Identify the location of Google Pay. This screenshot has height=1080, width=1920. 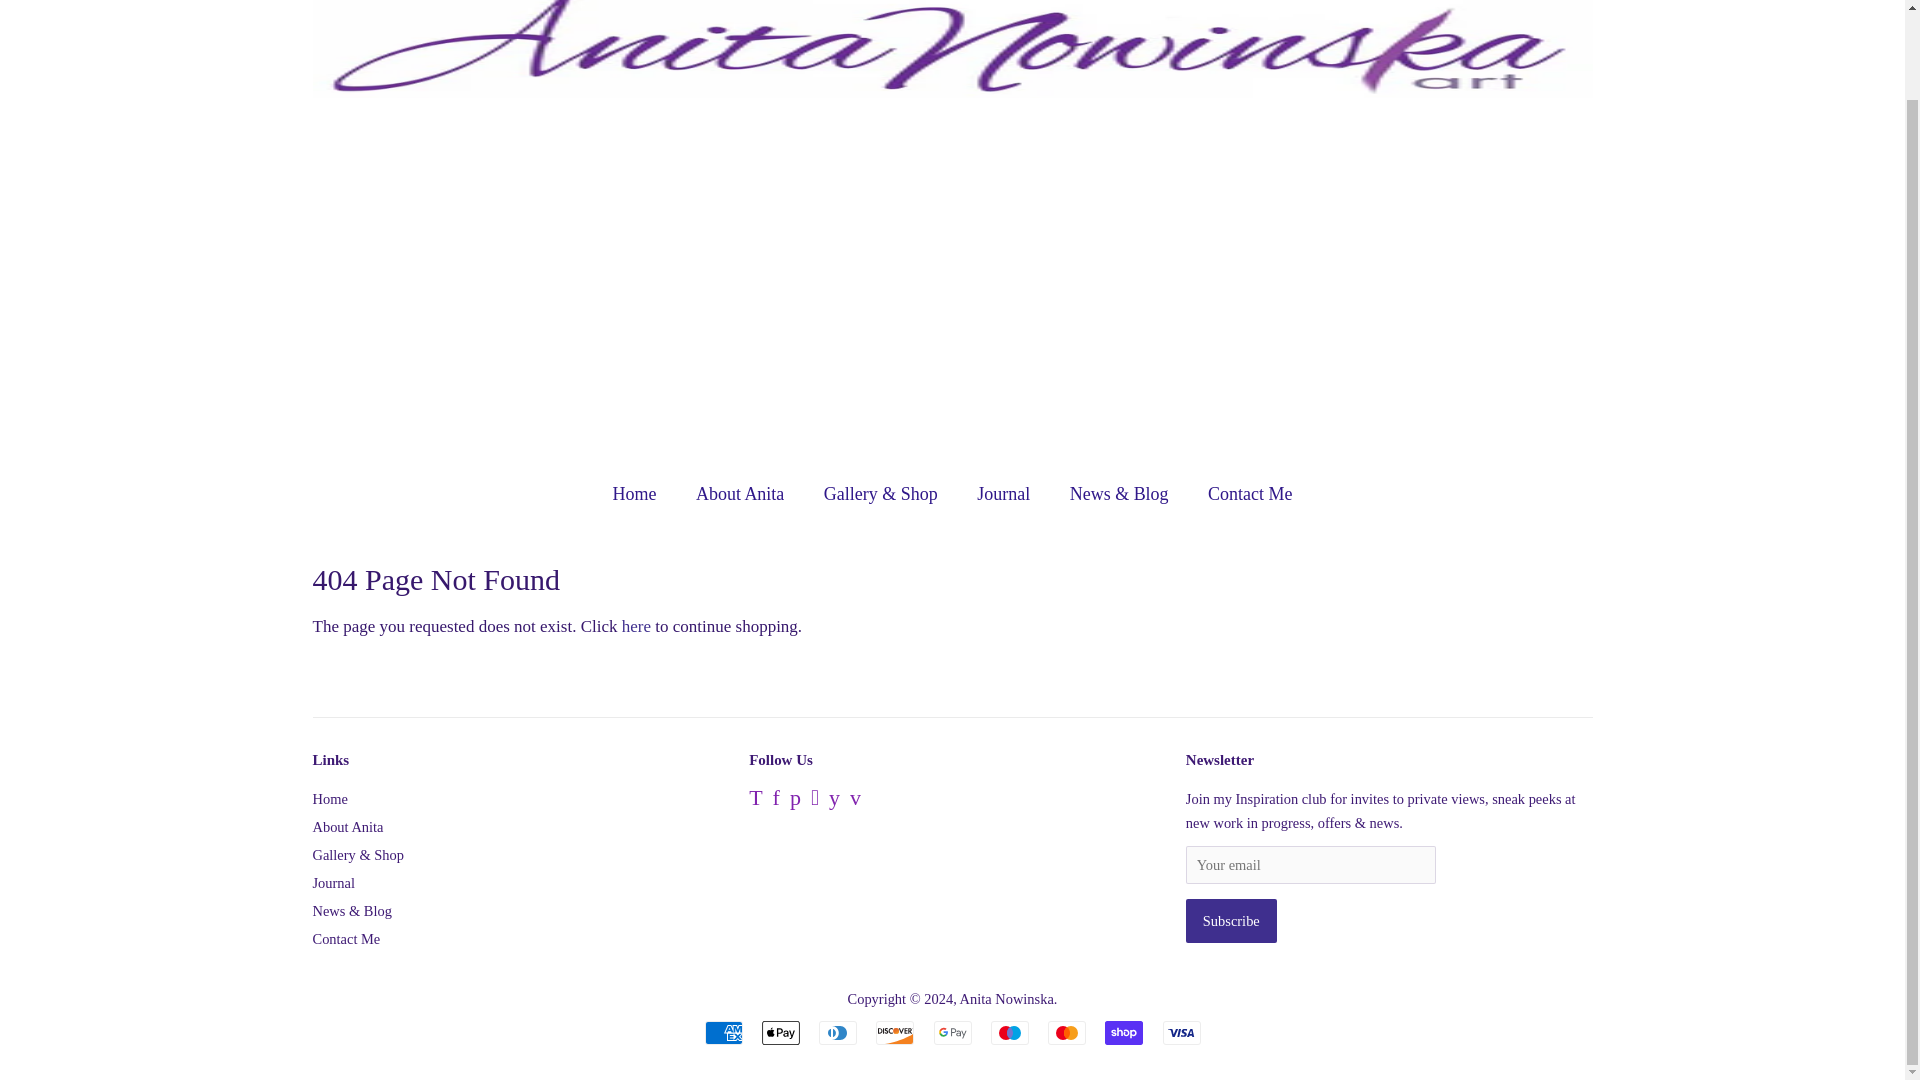
(952, 1032).